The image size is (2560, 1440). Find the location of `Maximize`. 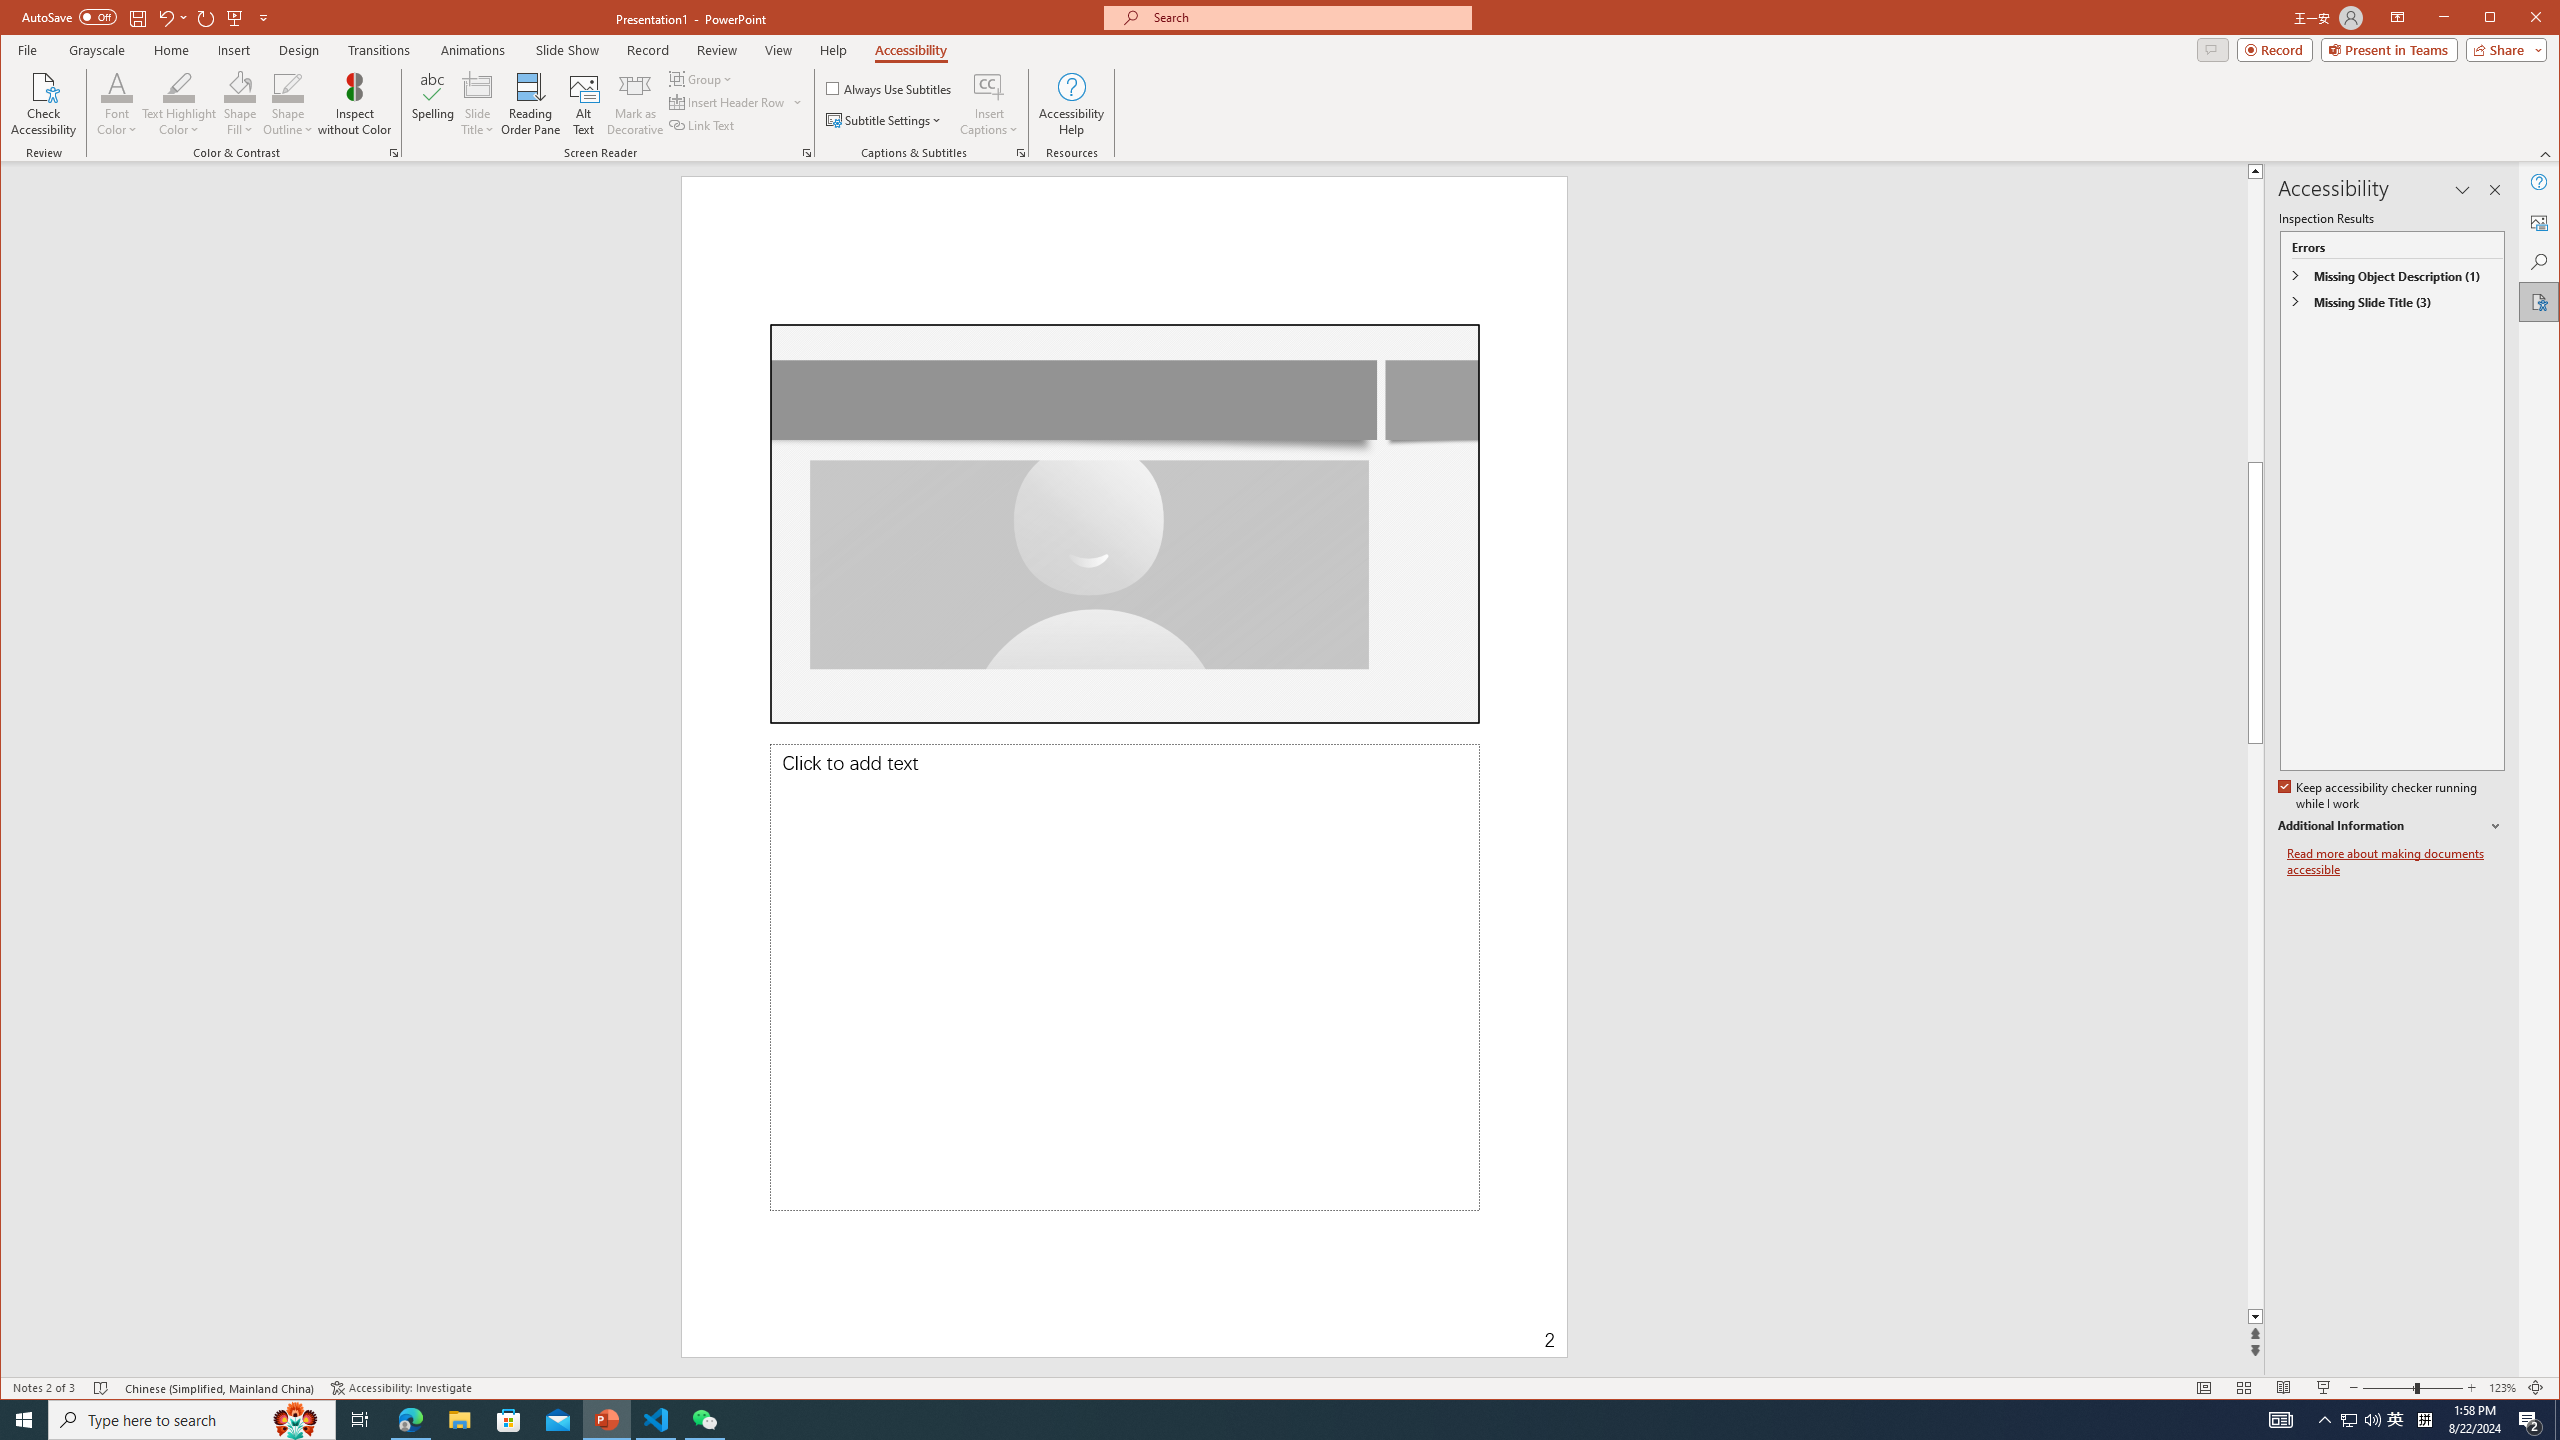

Maximize is located at coordinates (2510, 320).